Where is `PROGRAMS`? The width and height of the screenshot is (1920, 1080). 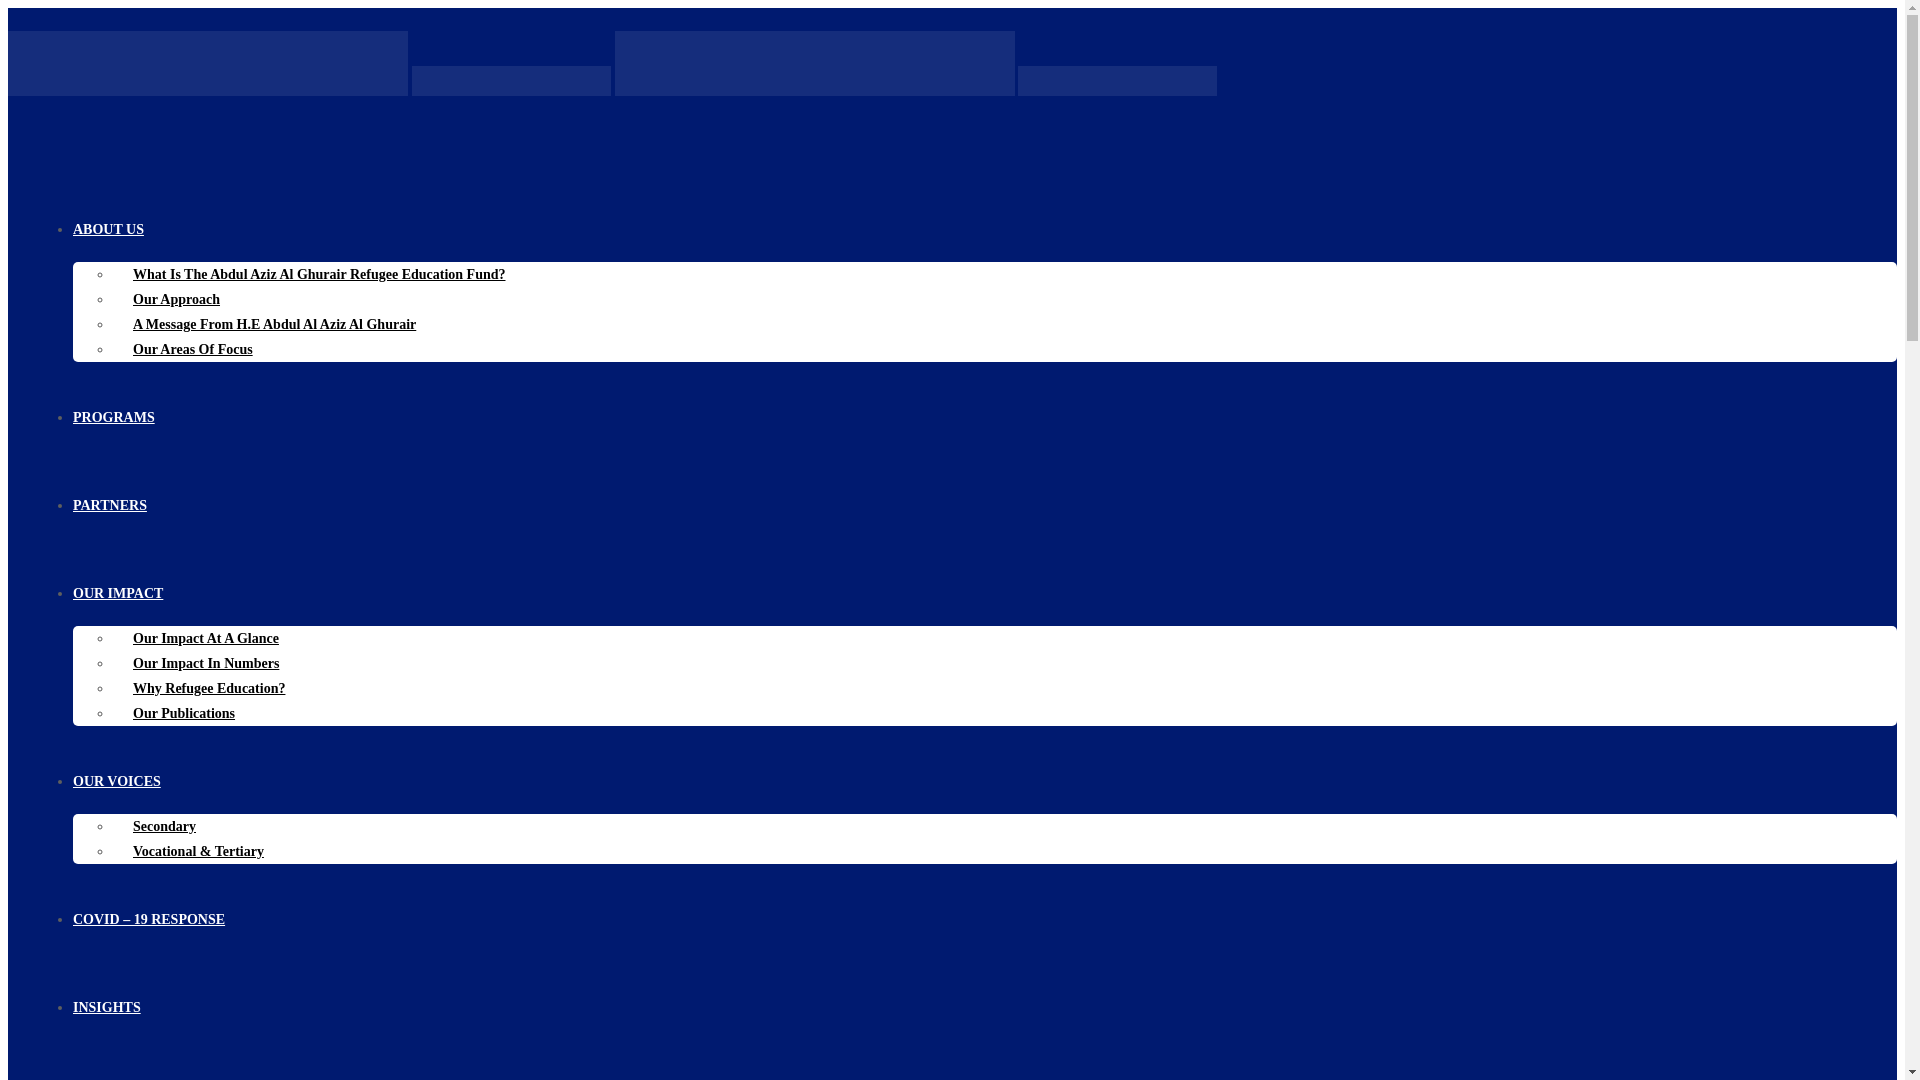 PROGRAMS is located at coordinates (114, 418).